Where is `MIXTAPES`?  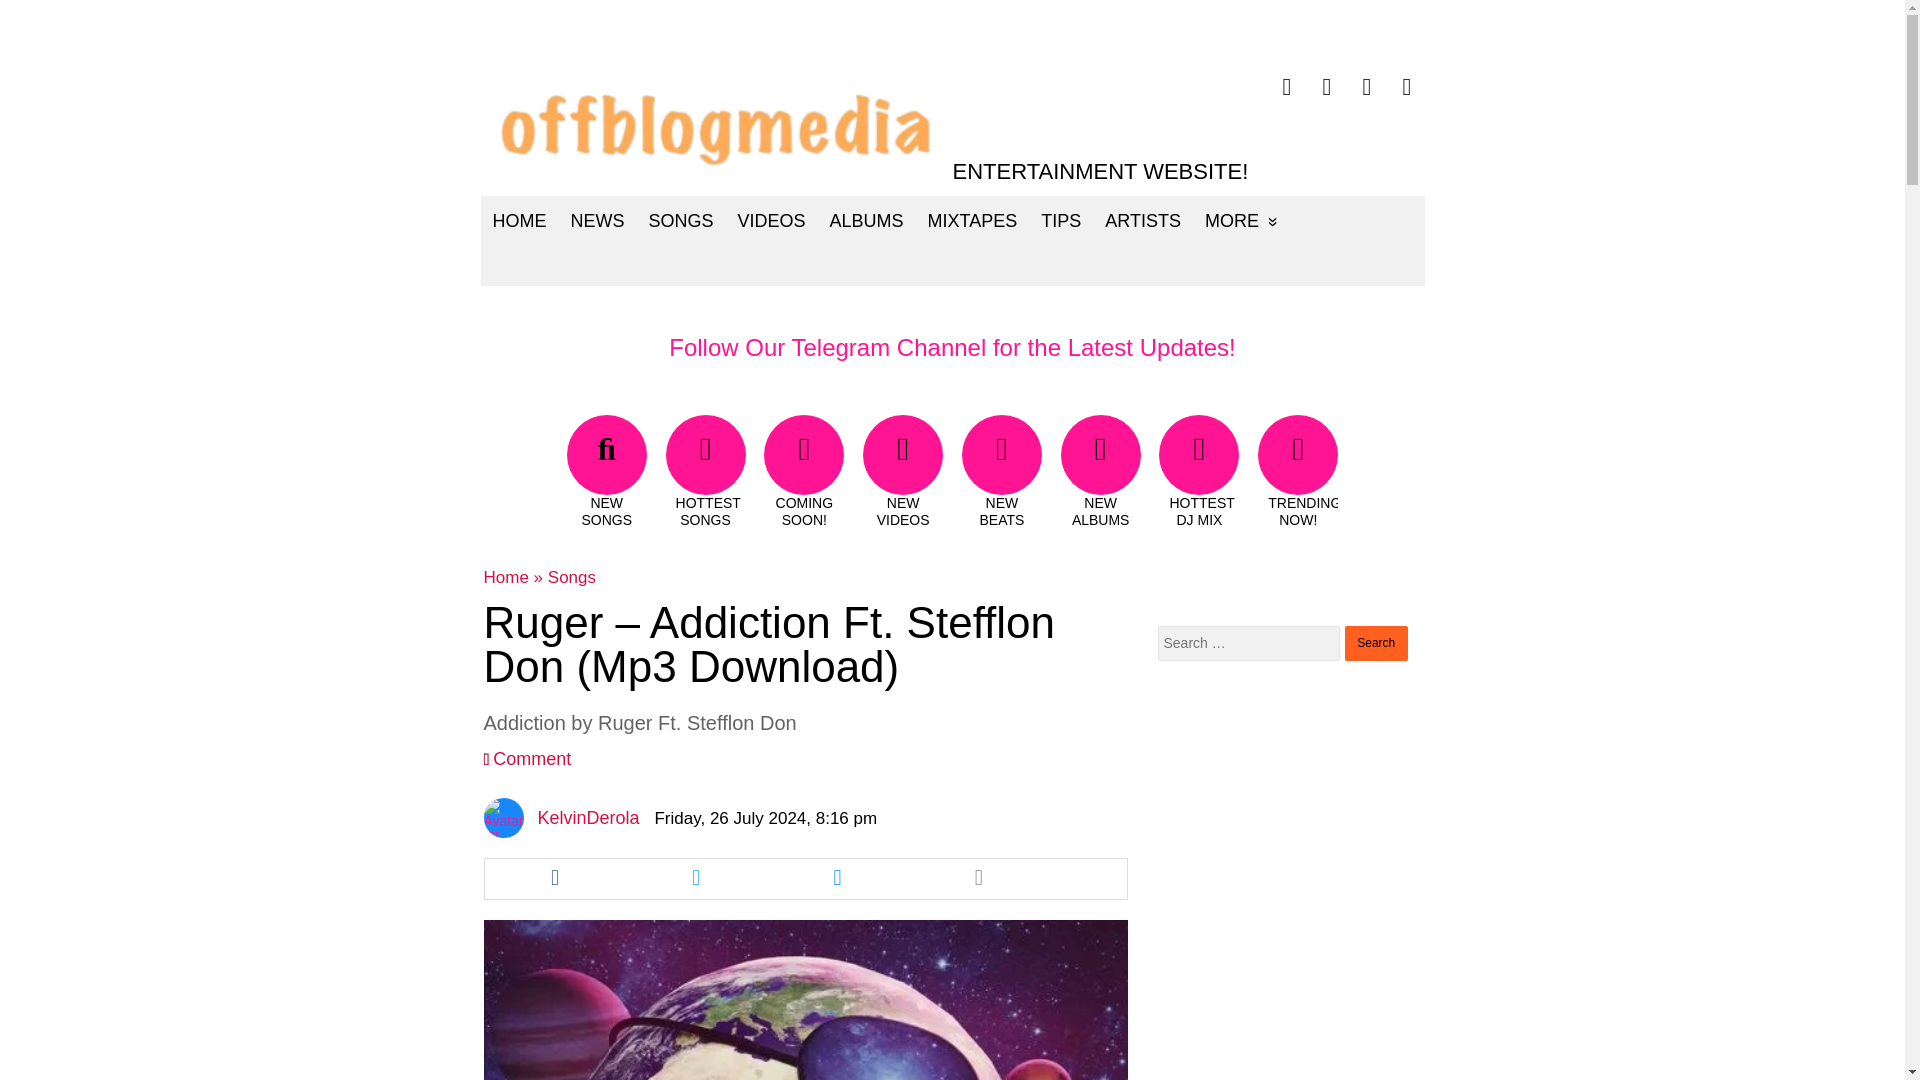
MIXTAPES is located at coordinates (972, 220).